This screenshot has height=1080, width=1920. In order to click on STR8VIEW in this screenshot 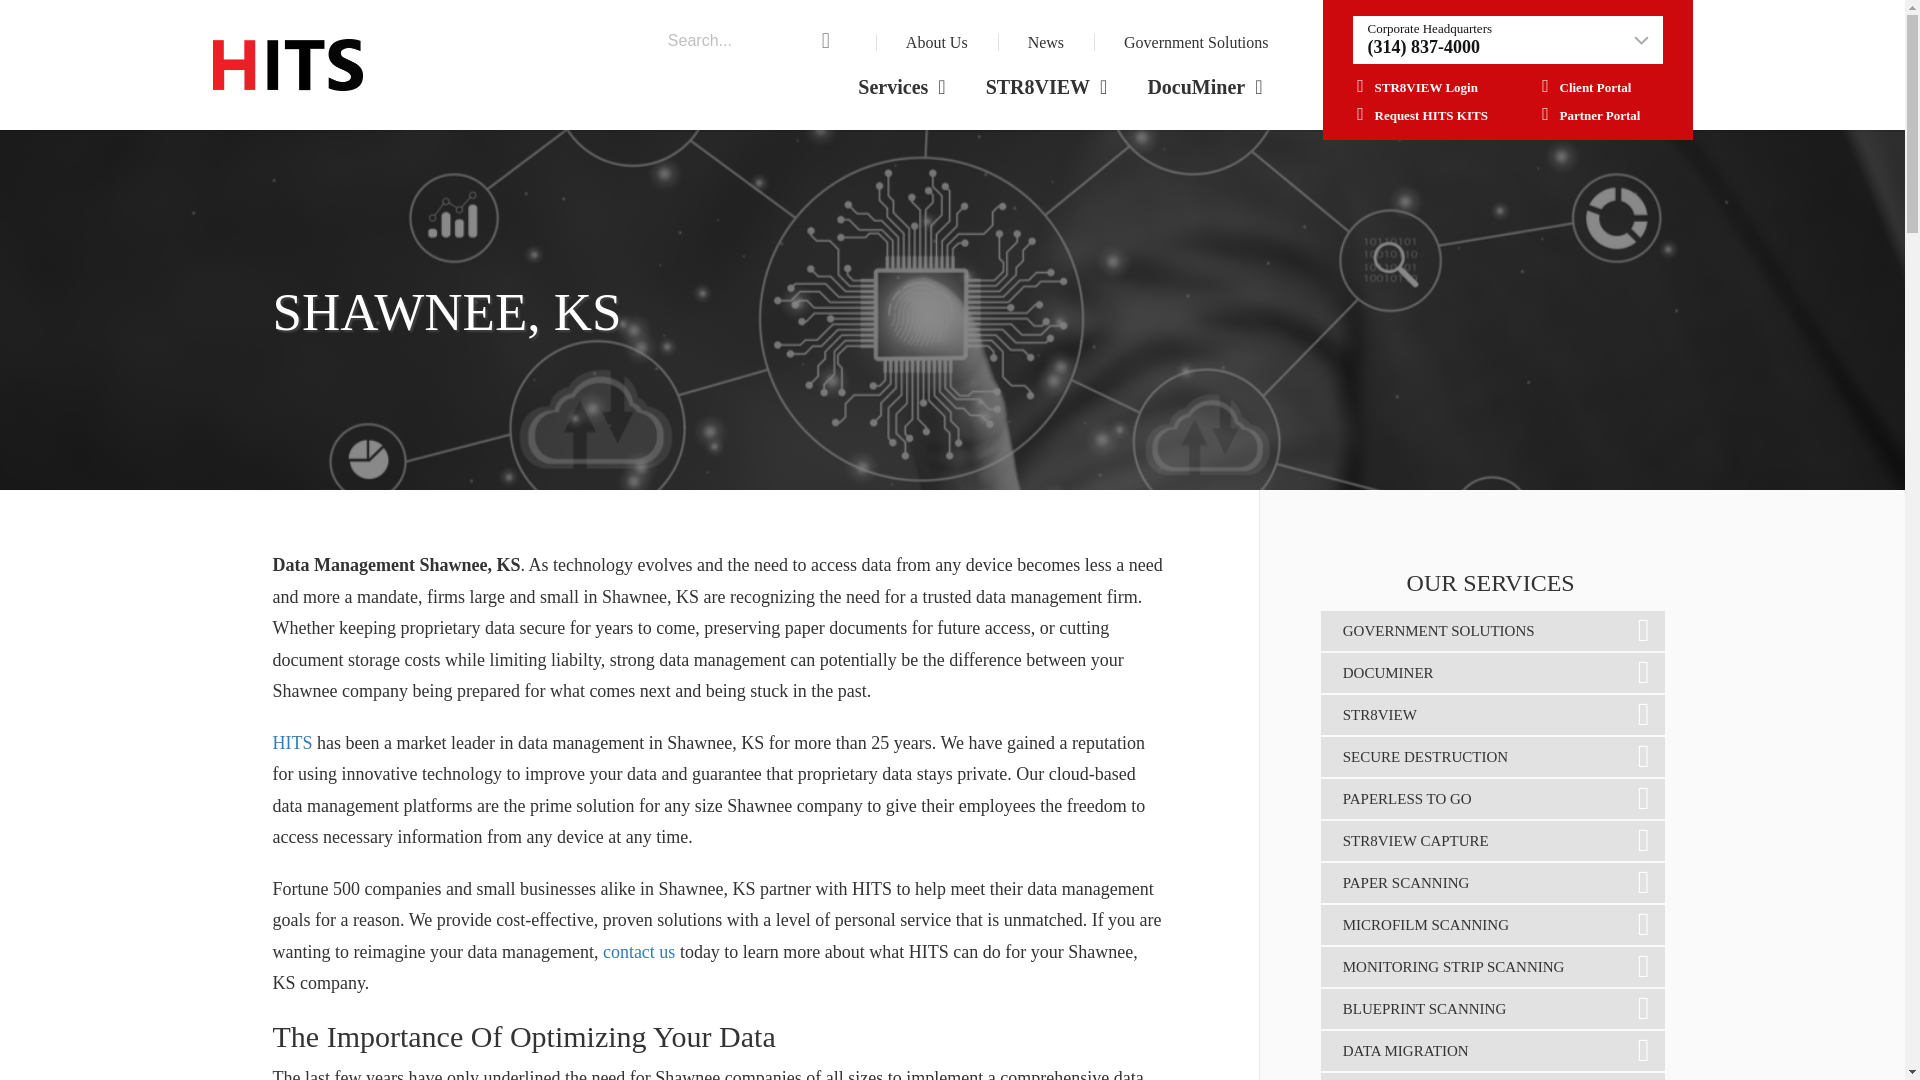, I will do `click(1046, 87)`.